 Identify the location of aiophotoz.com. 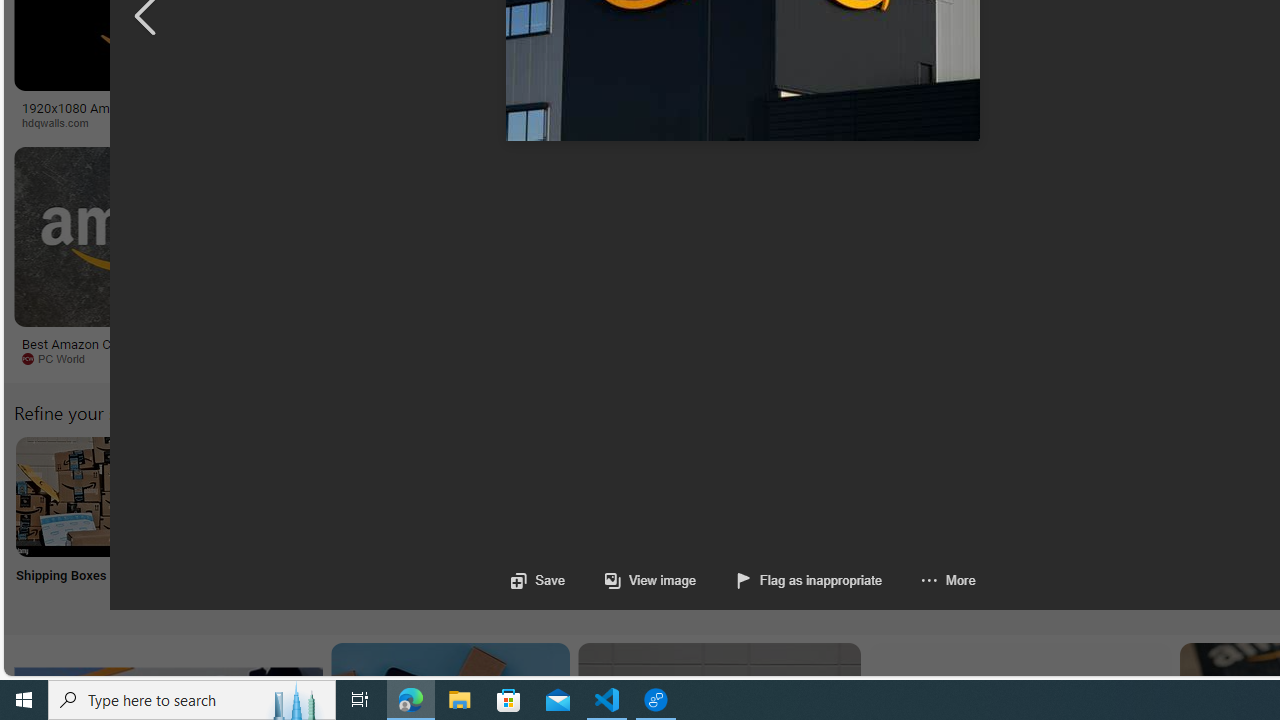
(611, 358).